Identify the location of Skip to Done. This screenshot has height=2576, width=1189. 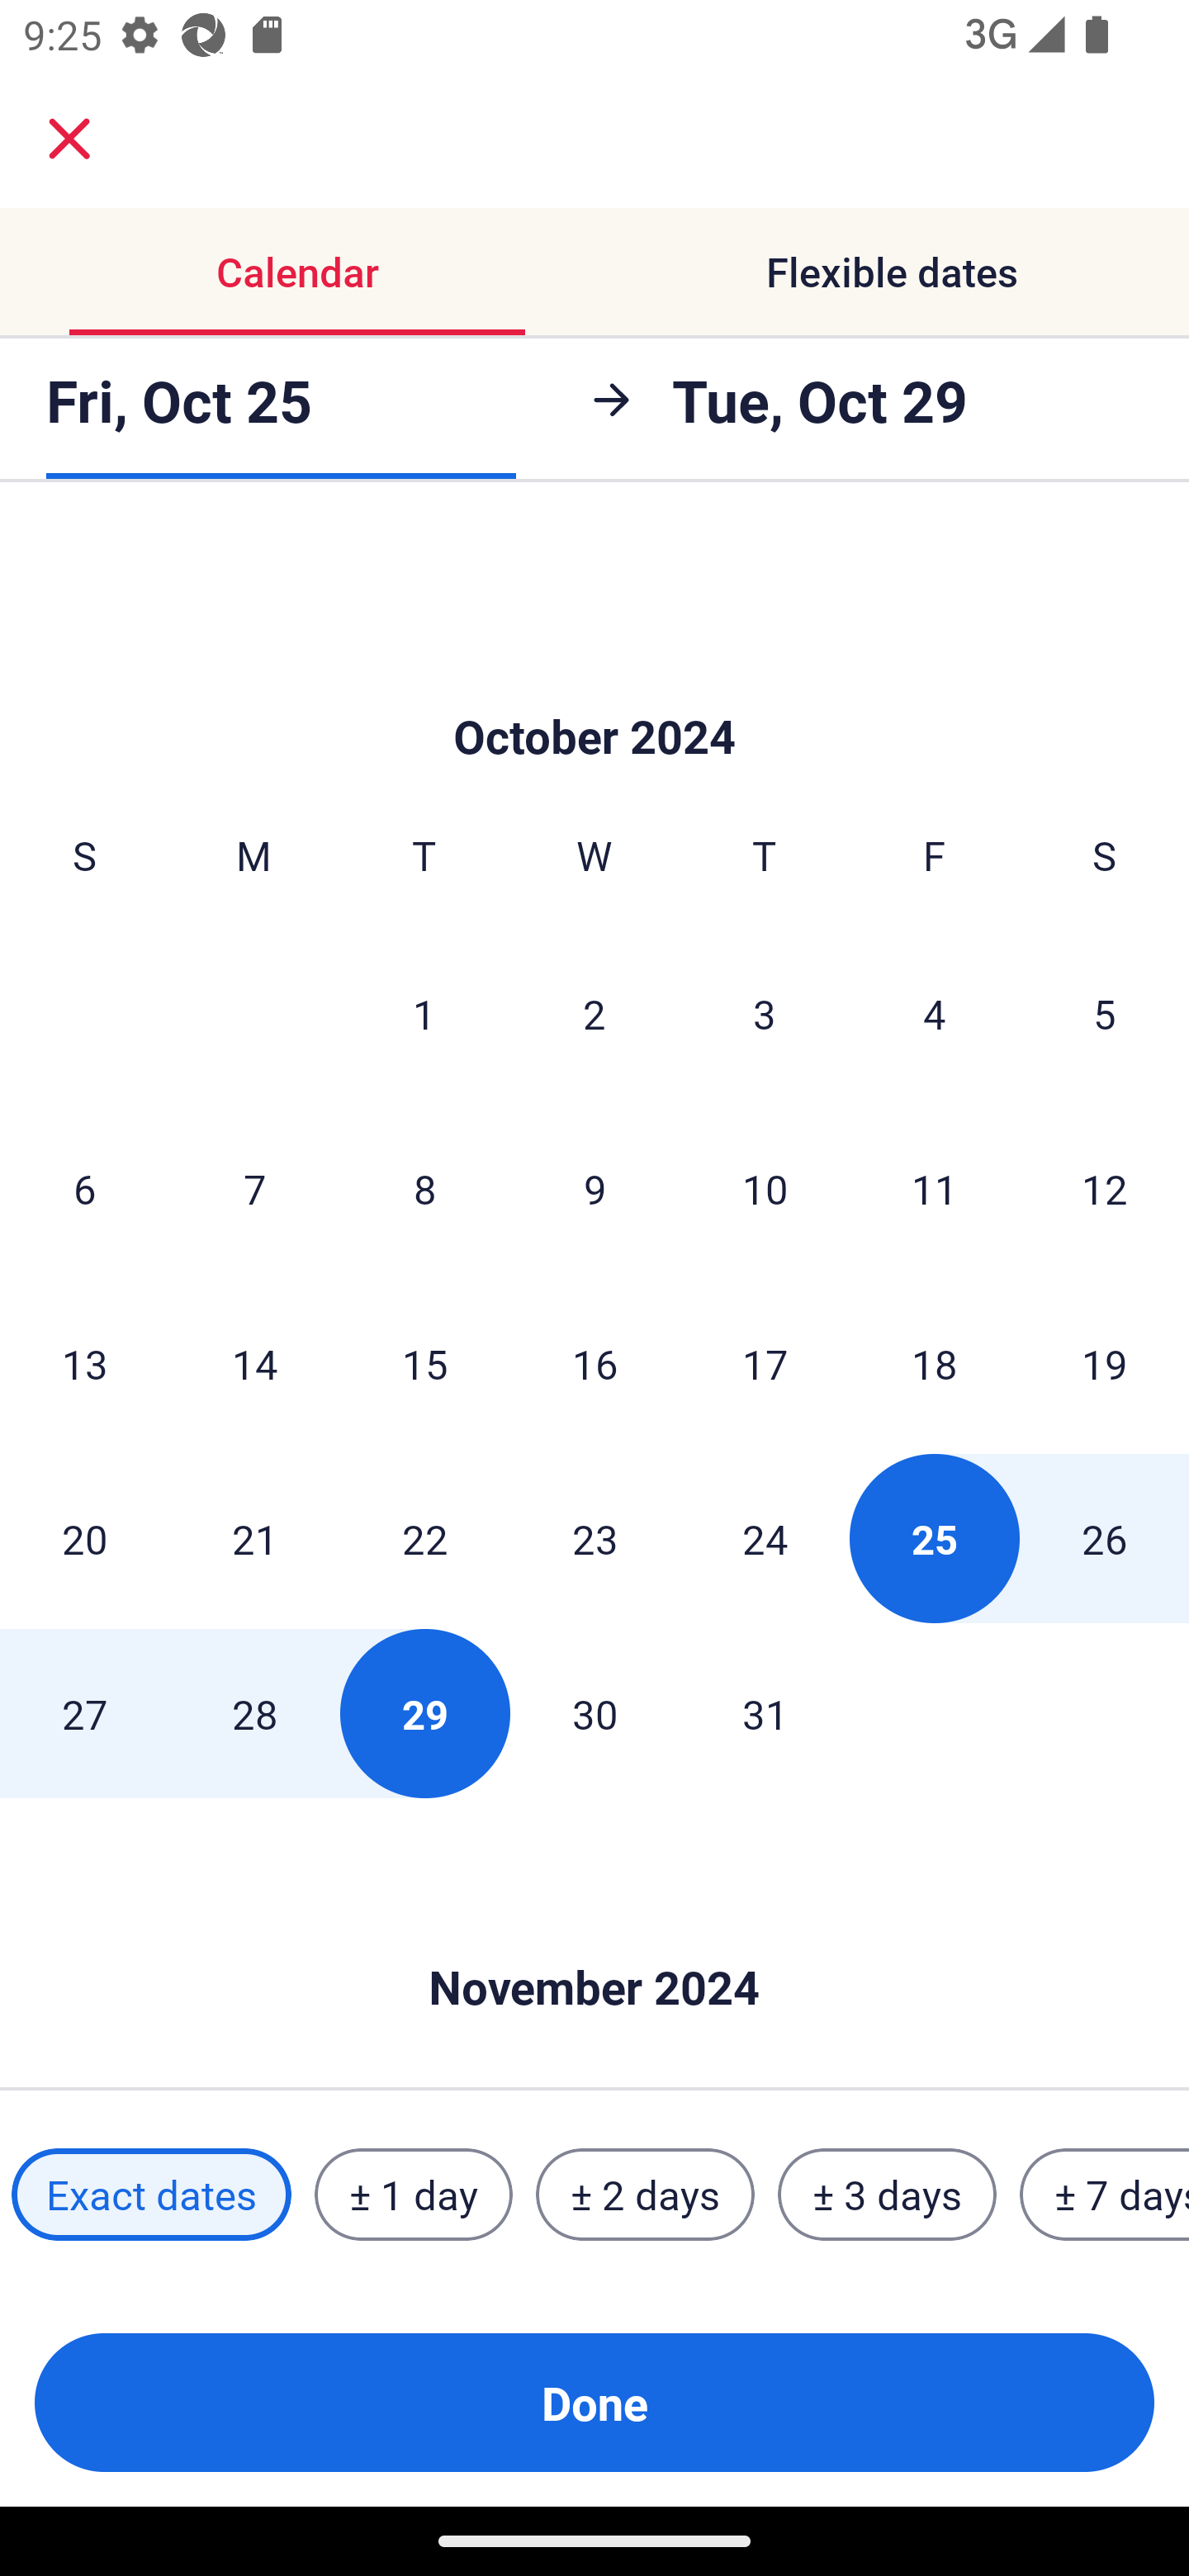
(594, 1939).